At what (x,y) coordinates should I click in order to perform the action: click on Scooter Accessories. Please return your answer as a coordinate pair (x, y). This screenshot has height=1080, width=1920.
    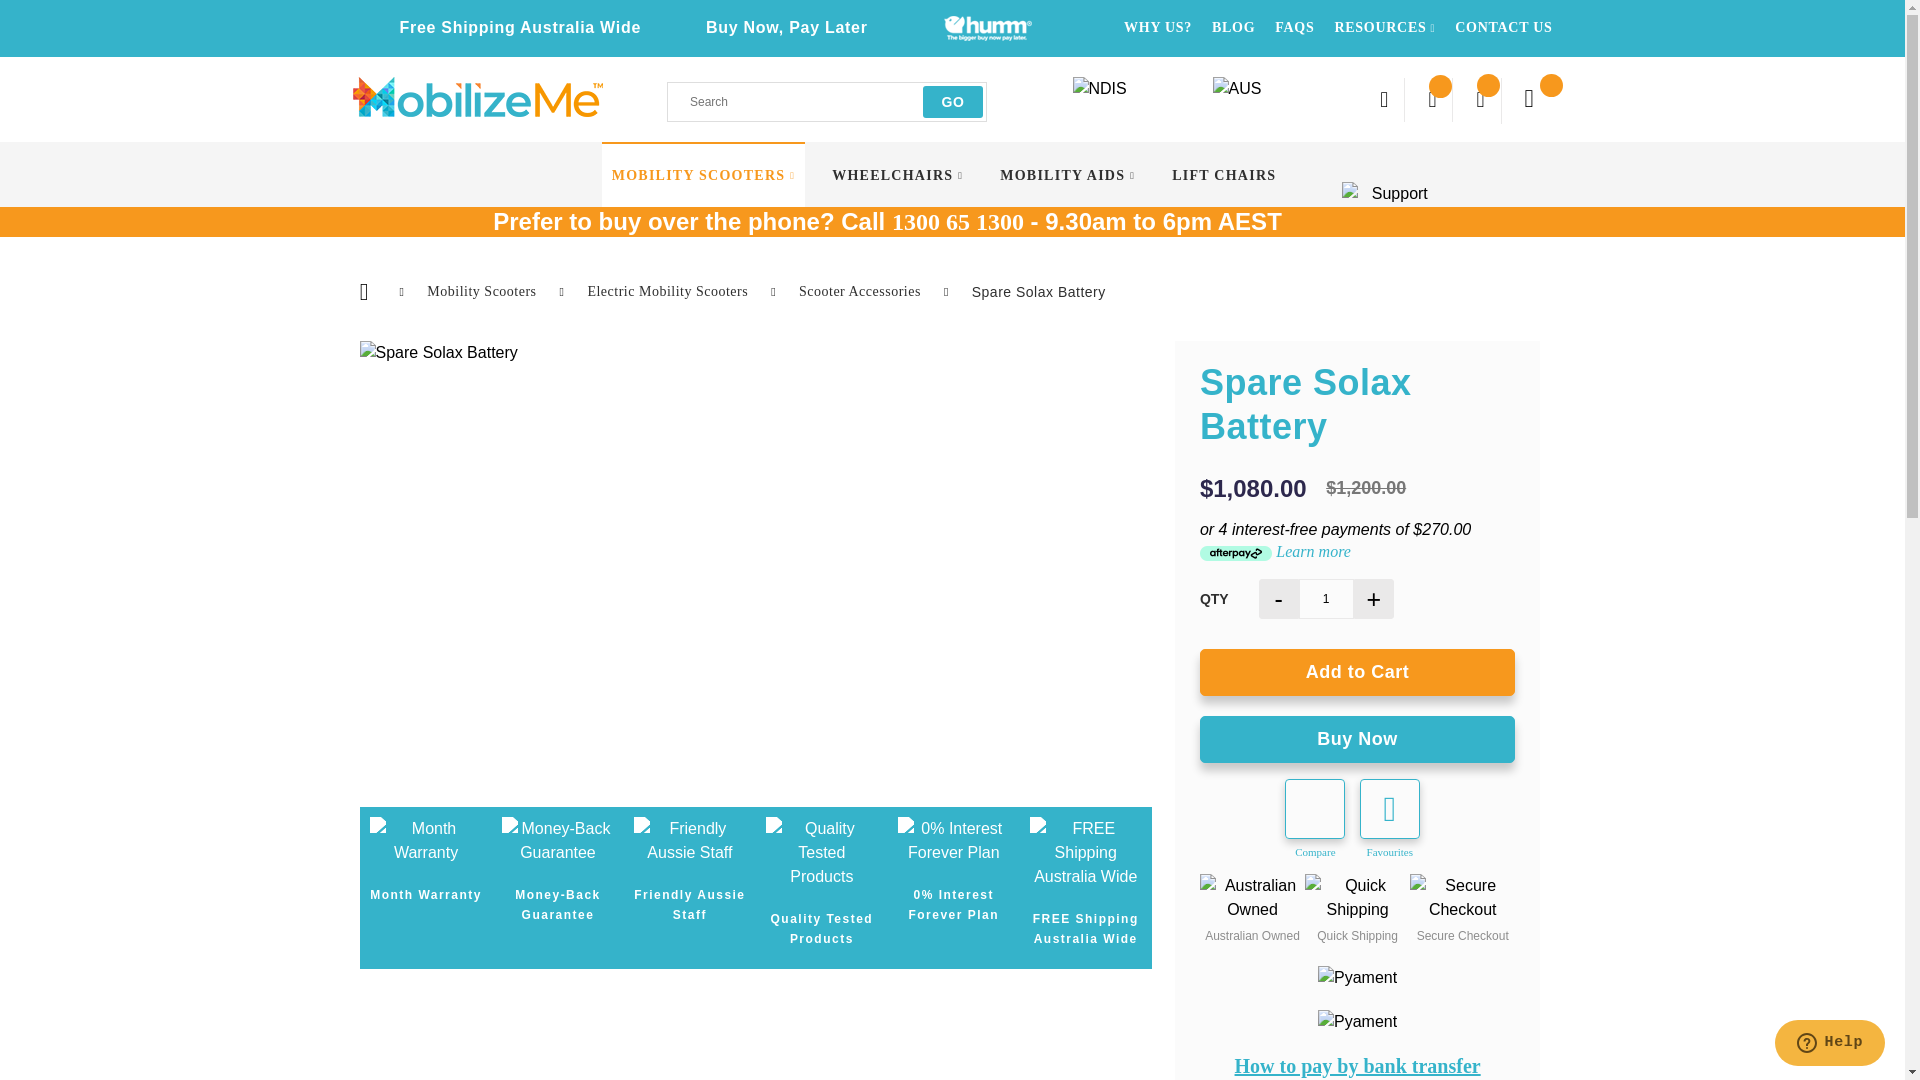
    Looking at the image, I should click on (862, 292).